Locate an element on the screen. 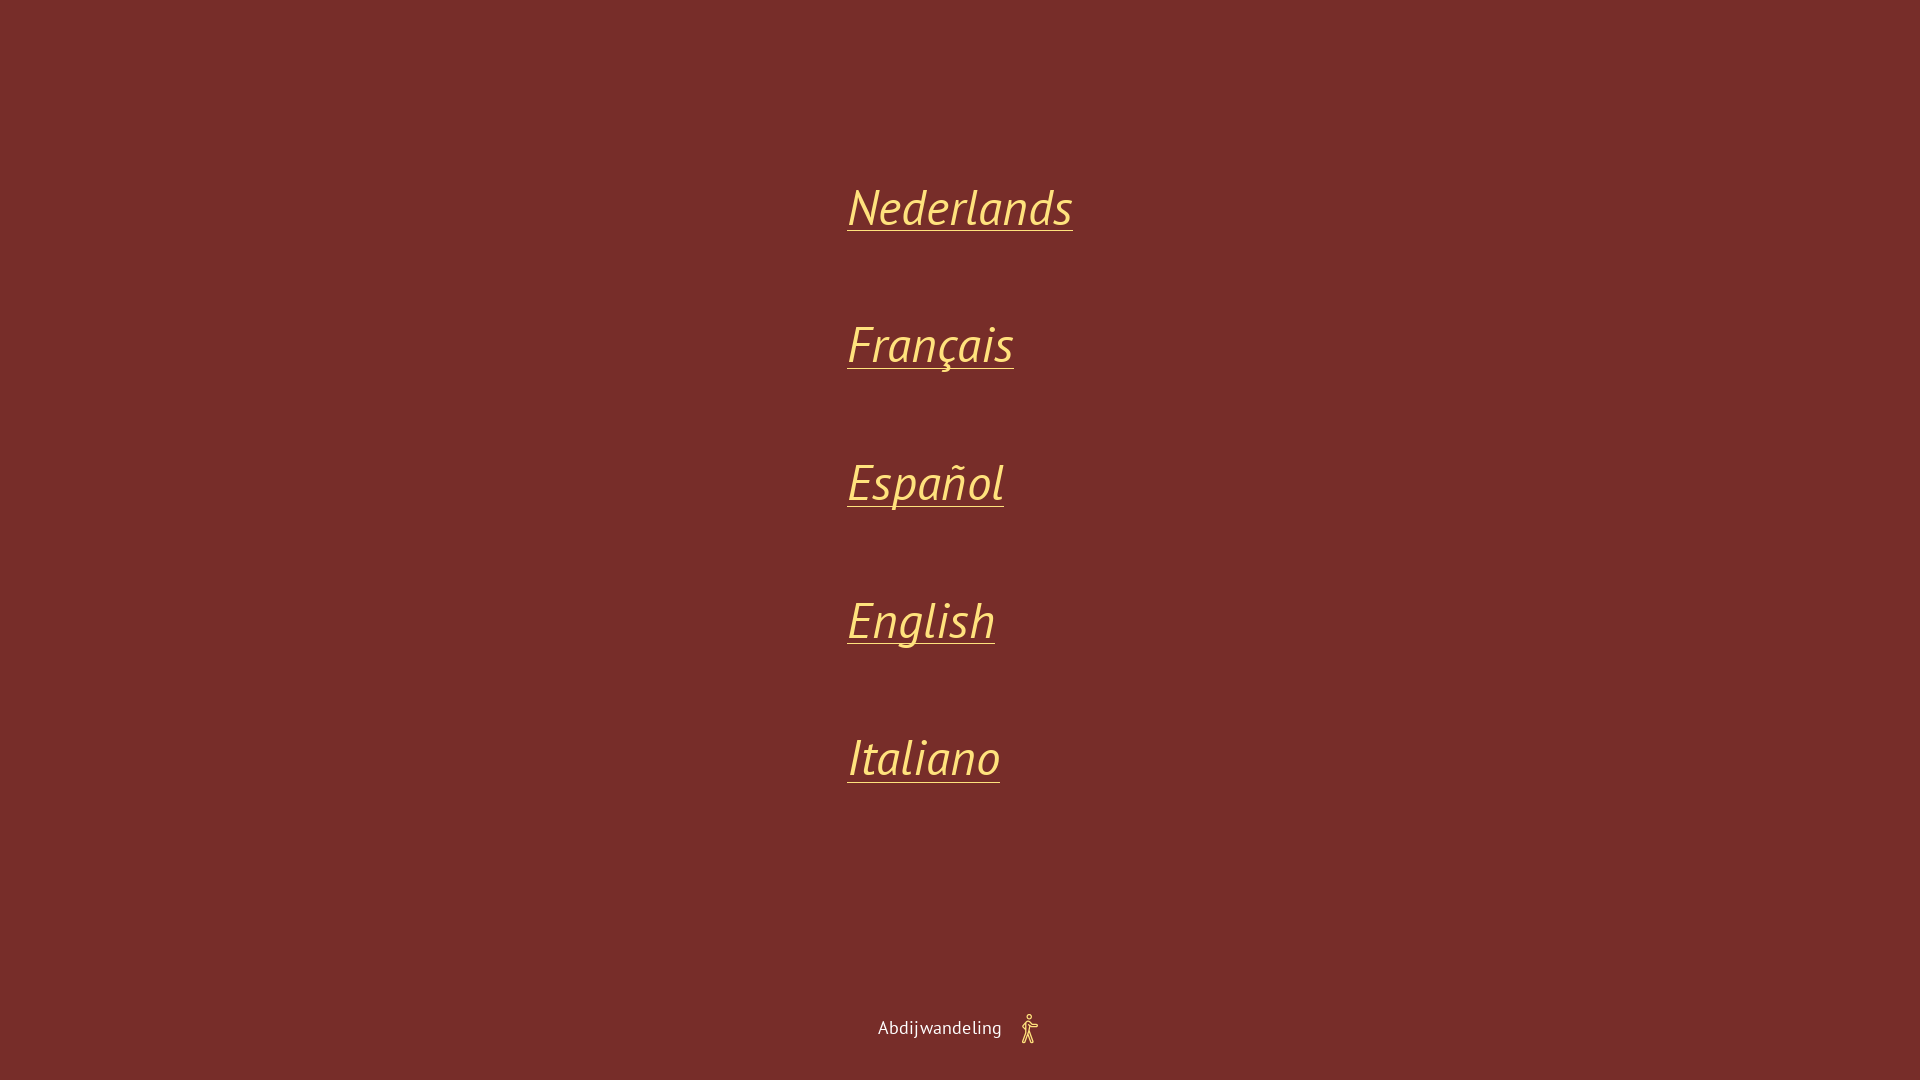 This screenshot has width=1920, height=1080. Italiano is located at coordinates (924, 758).